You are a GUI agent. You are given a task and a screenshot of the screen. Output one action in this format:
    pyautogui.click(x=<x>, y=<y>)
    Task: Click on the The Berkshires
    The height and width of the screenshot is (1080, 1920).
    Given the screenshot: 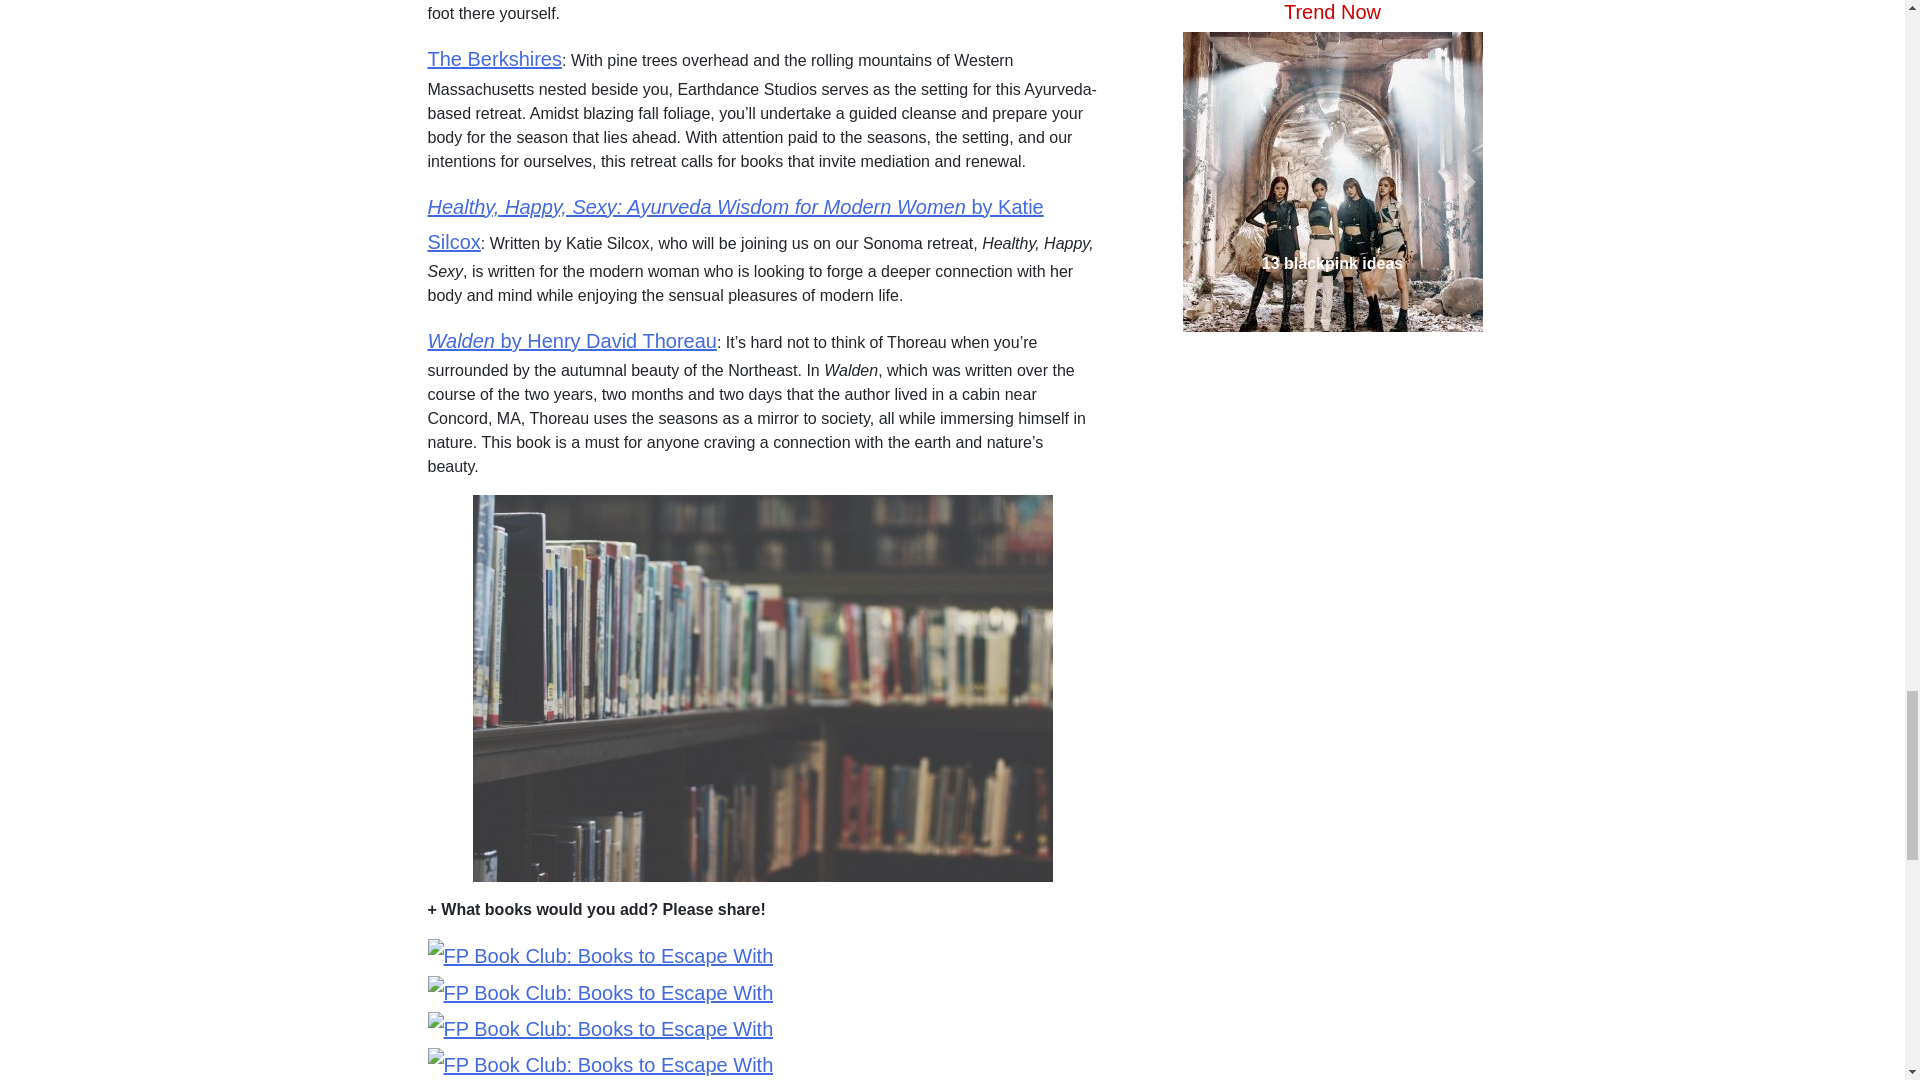 What is the action you would take?
    pyautogui.click(x=495, y=58)
    